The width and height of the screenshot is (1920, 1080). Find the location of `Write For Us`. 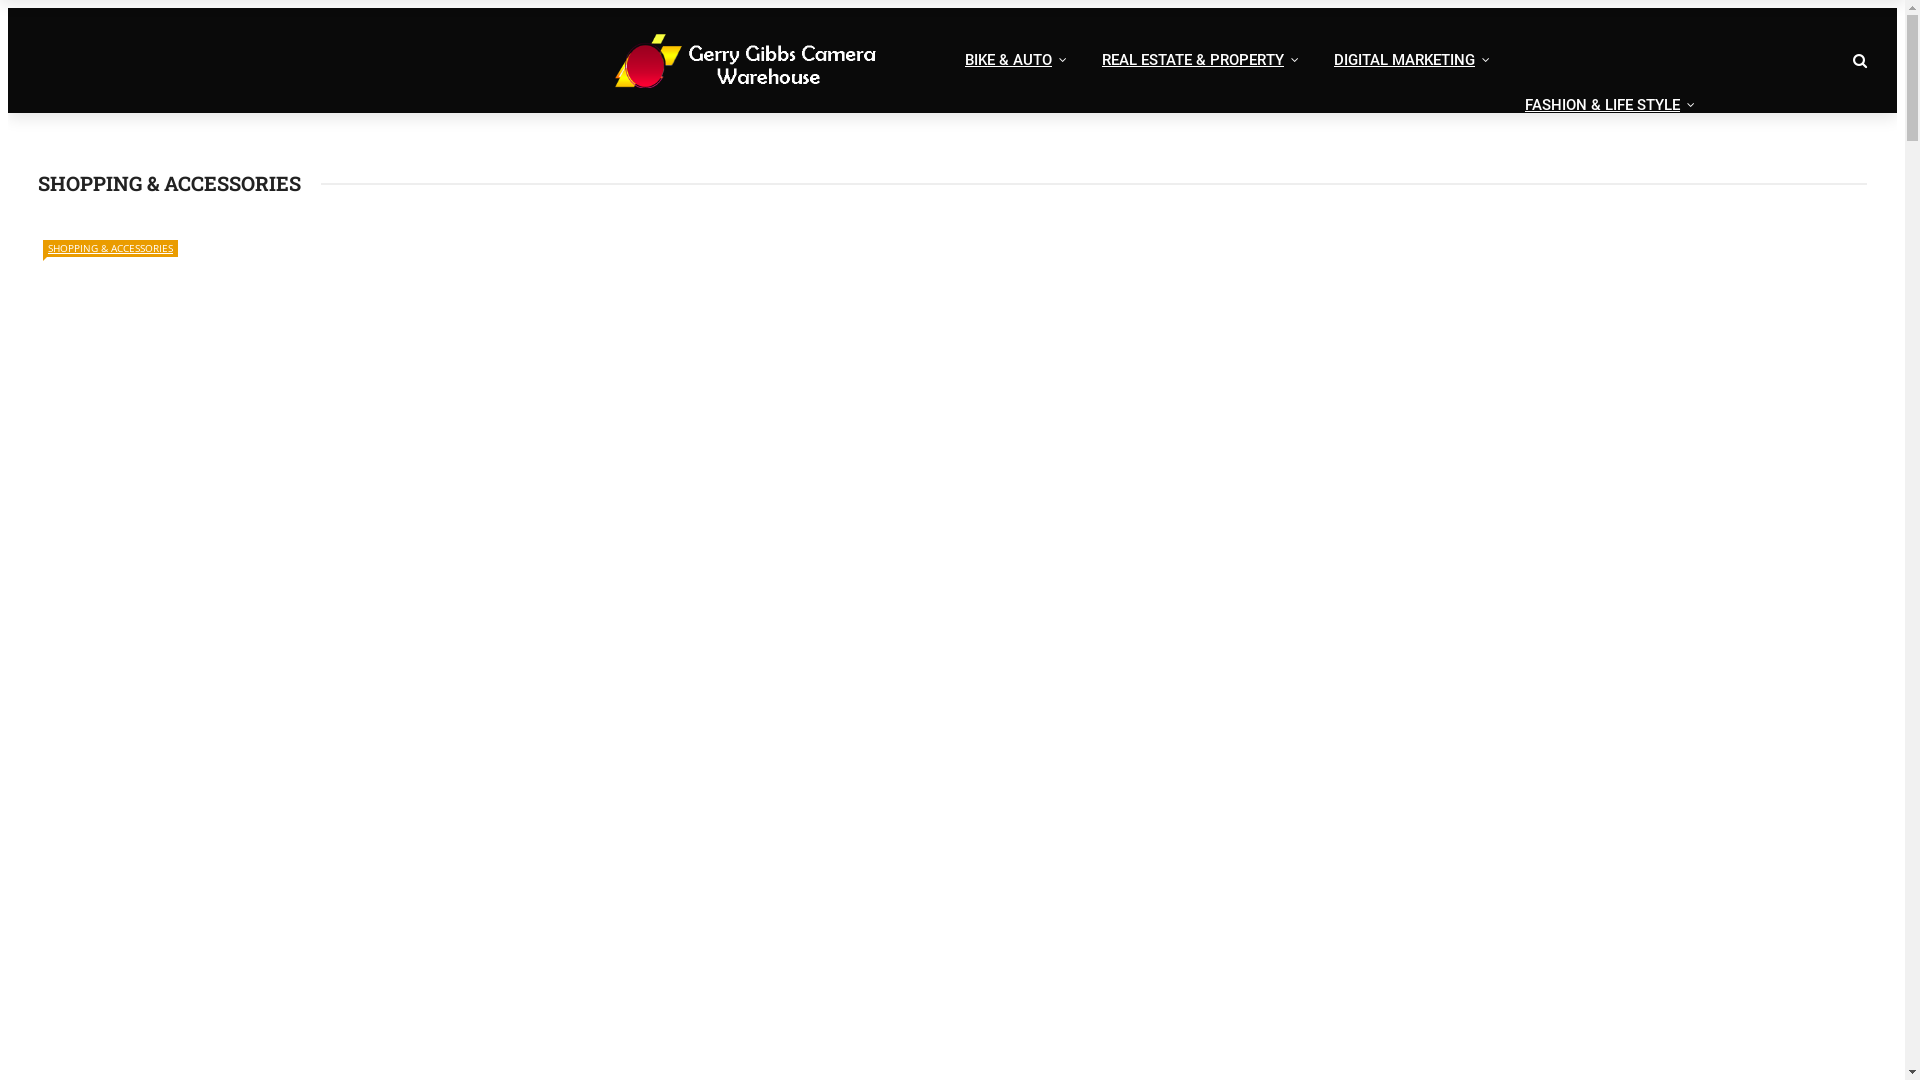

Write For Us is located at coordinates (477, 30).